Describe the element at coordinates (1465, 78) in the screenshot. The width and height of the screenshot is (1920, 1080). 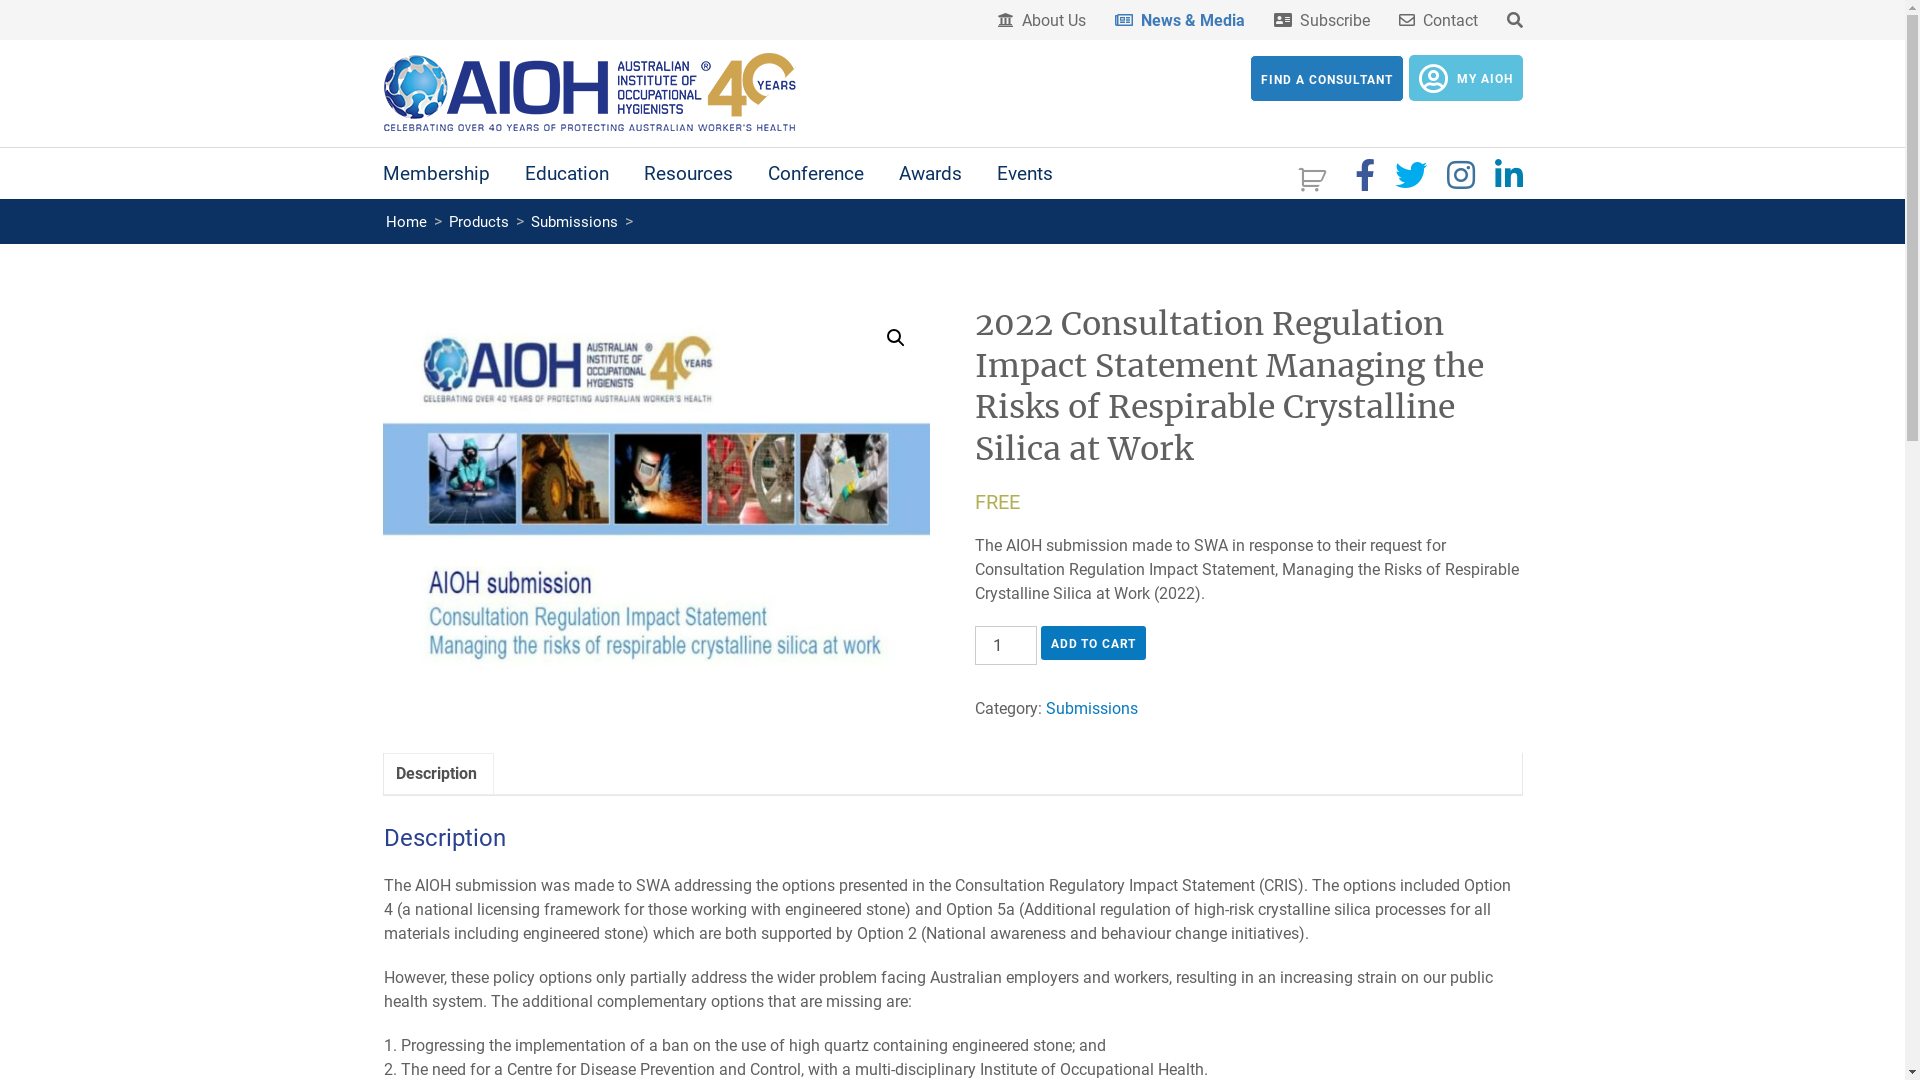
I see `MY AIOH` at that location.